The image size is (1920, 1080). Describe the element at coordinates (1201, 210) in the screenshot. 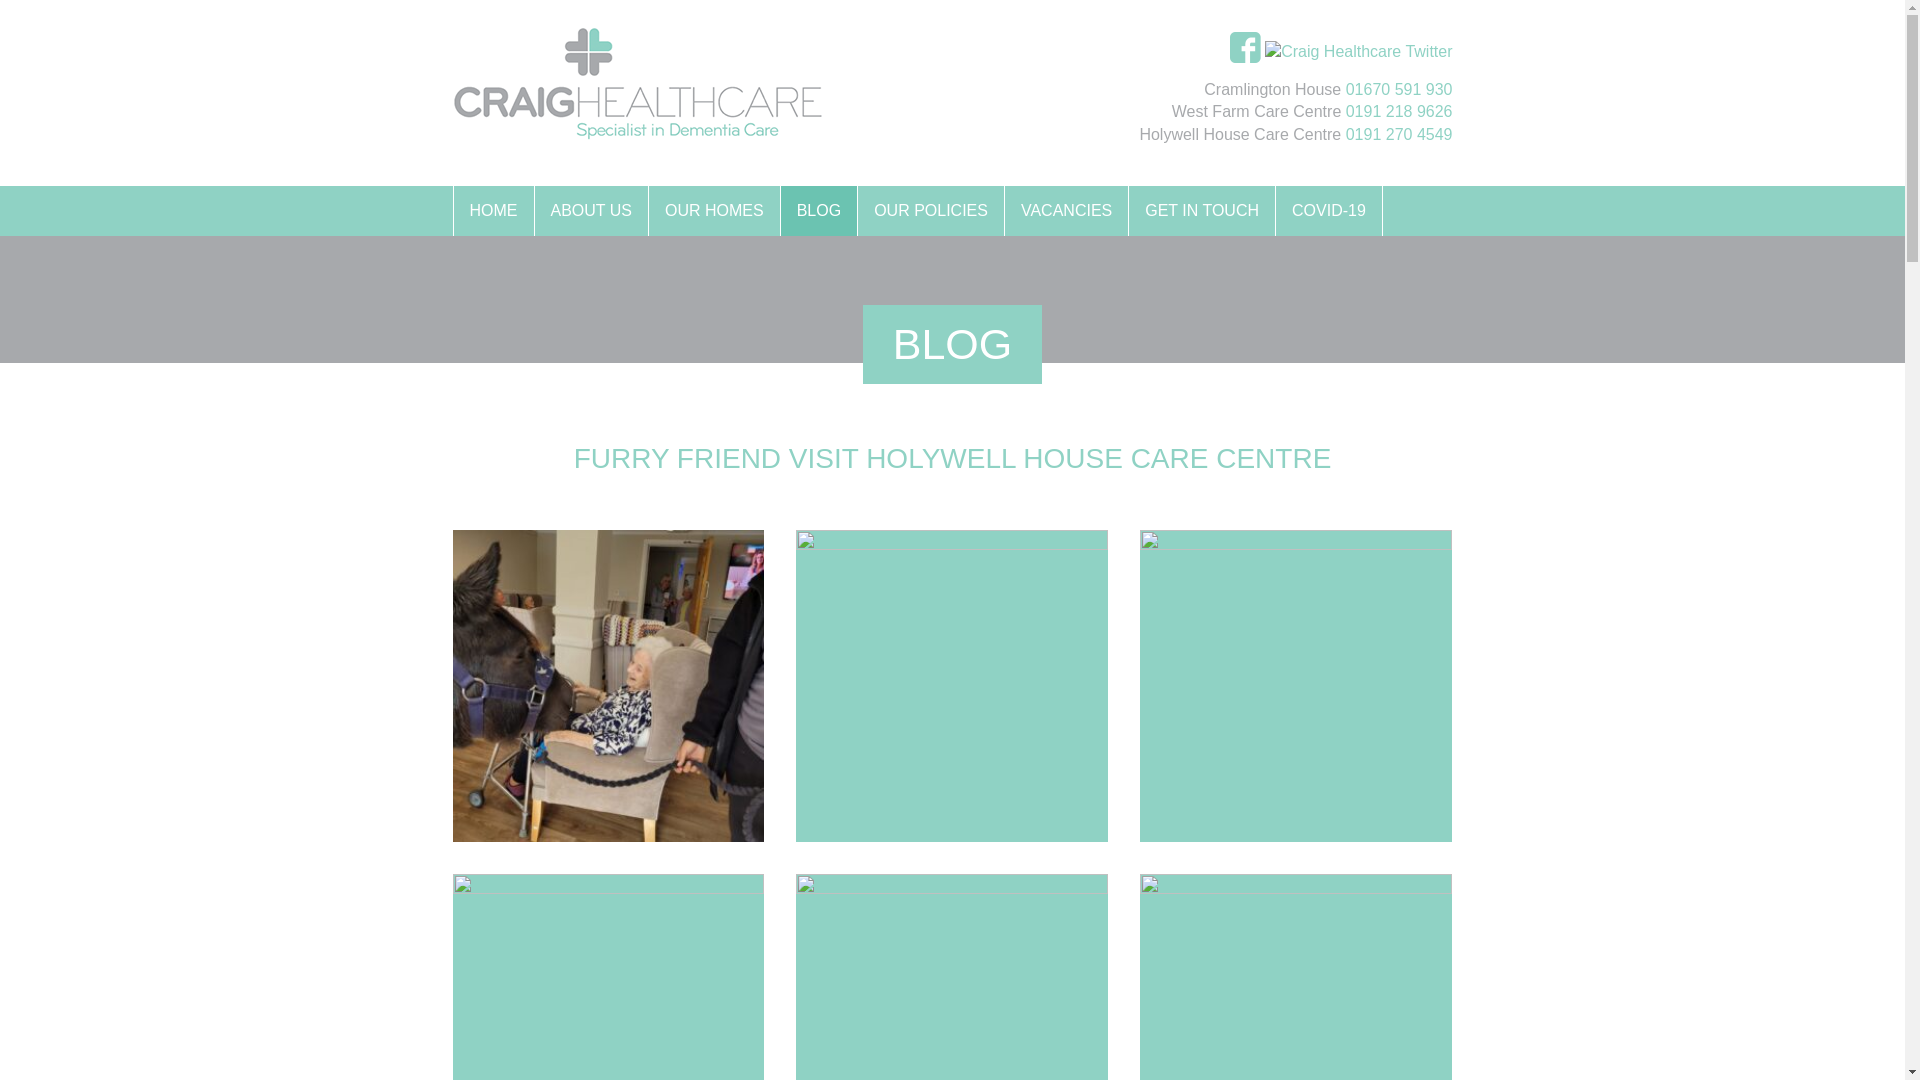

I see `GET IN TOUCH` at that location.